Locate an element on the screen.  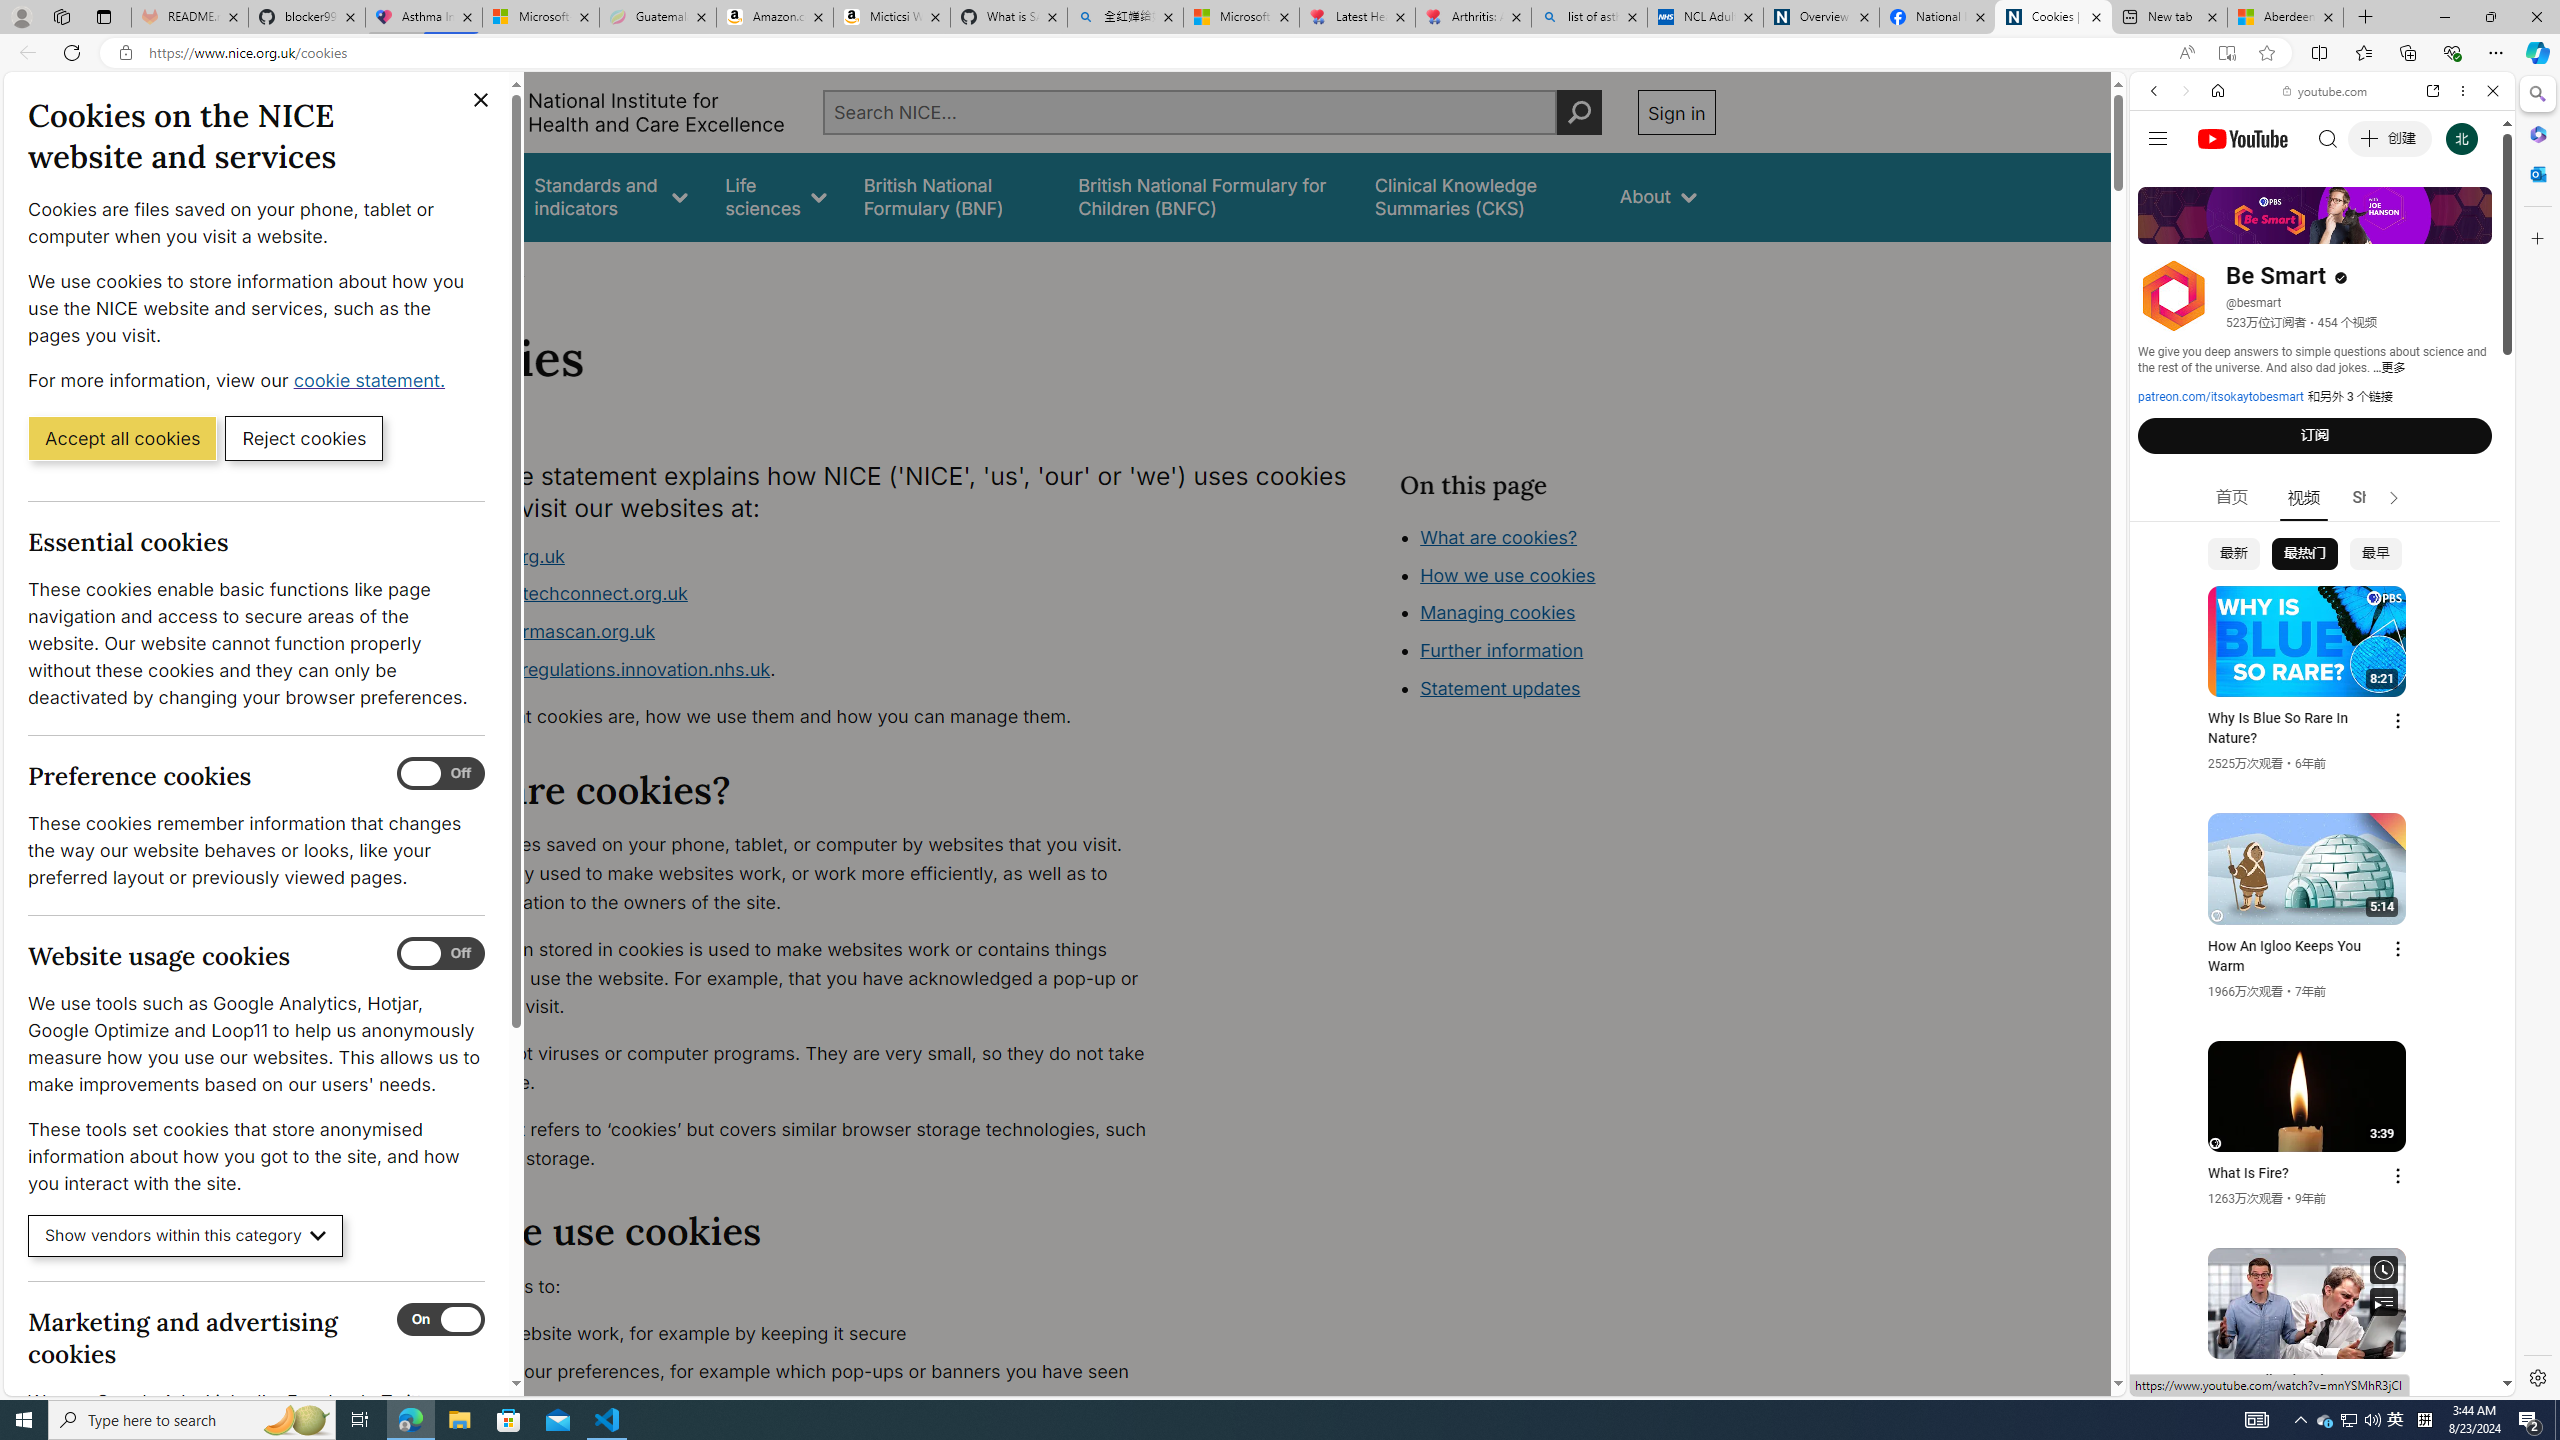
Preference cookies is located at coordinates (441, 774).